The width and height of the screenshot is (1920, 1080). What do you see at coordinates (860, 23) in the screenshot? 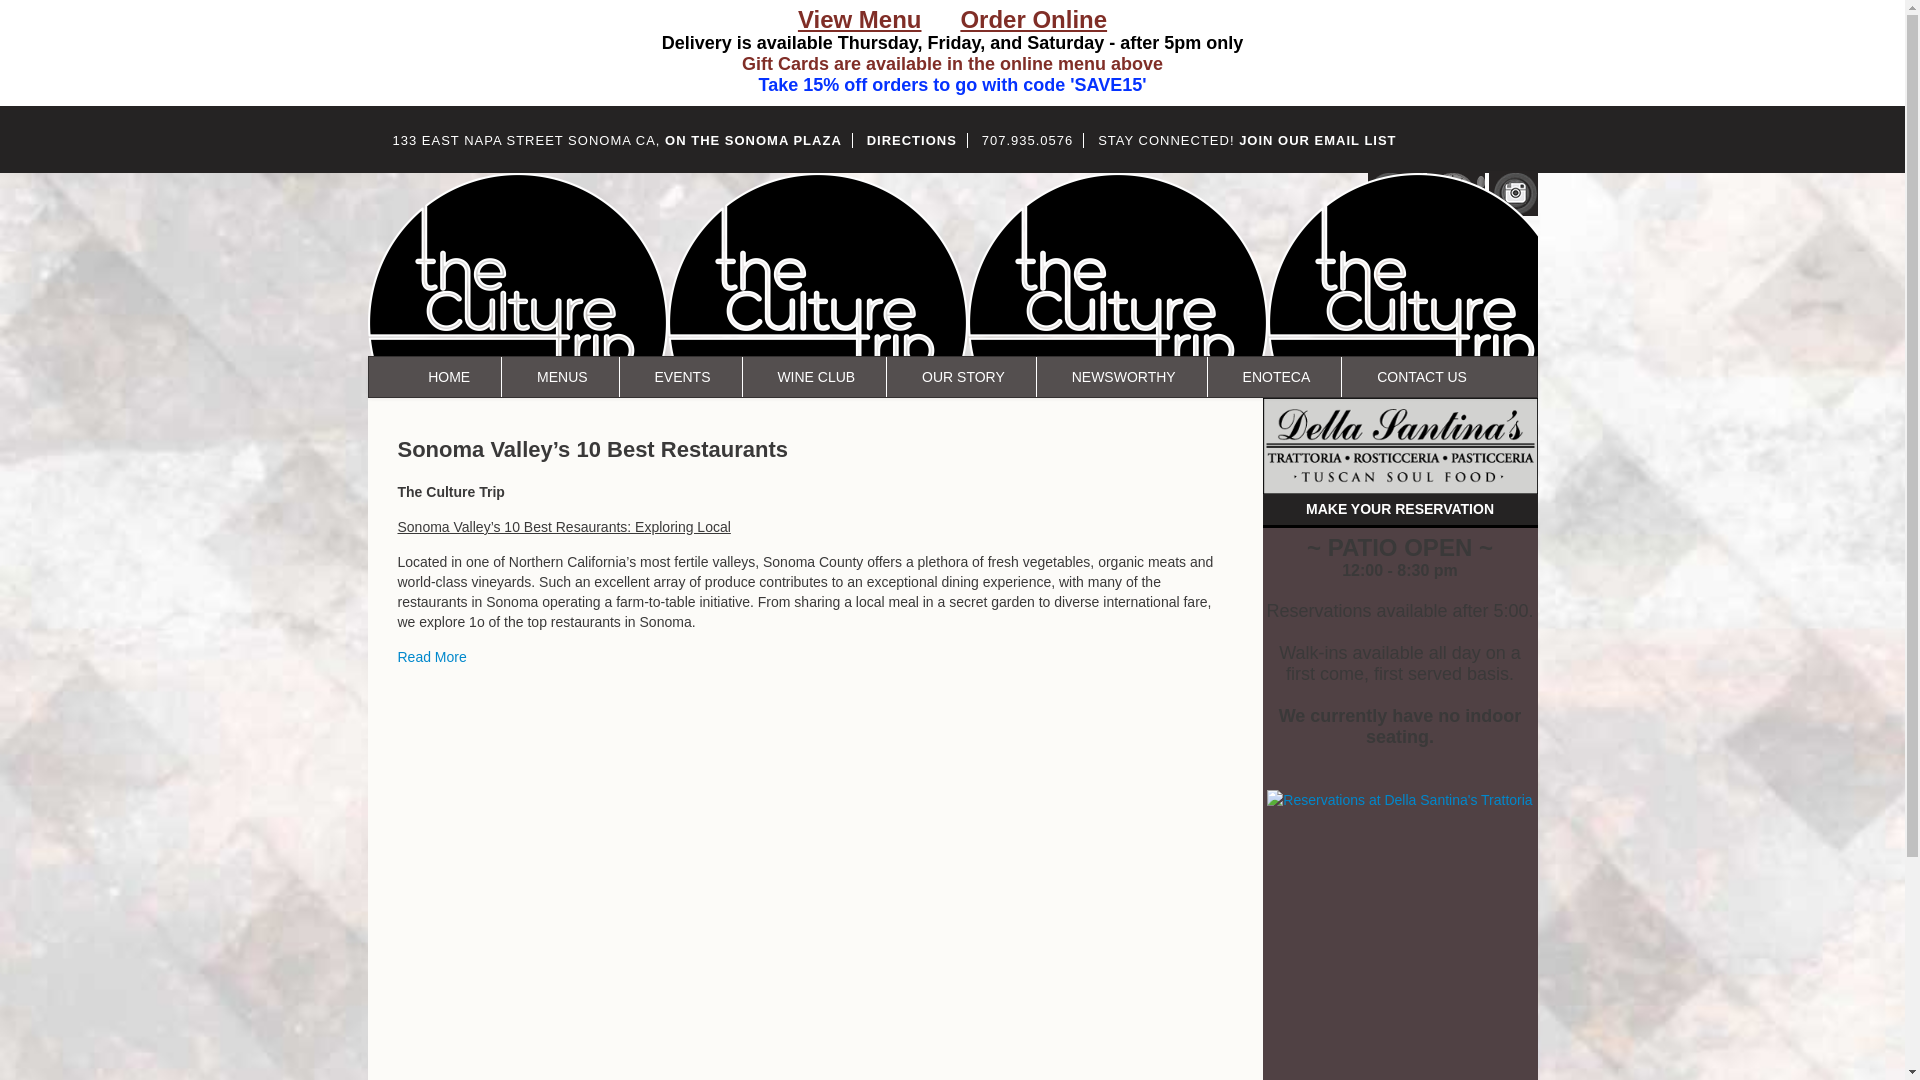
I see `View Menu` at bounding box center [860, 23].